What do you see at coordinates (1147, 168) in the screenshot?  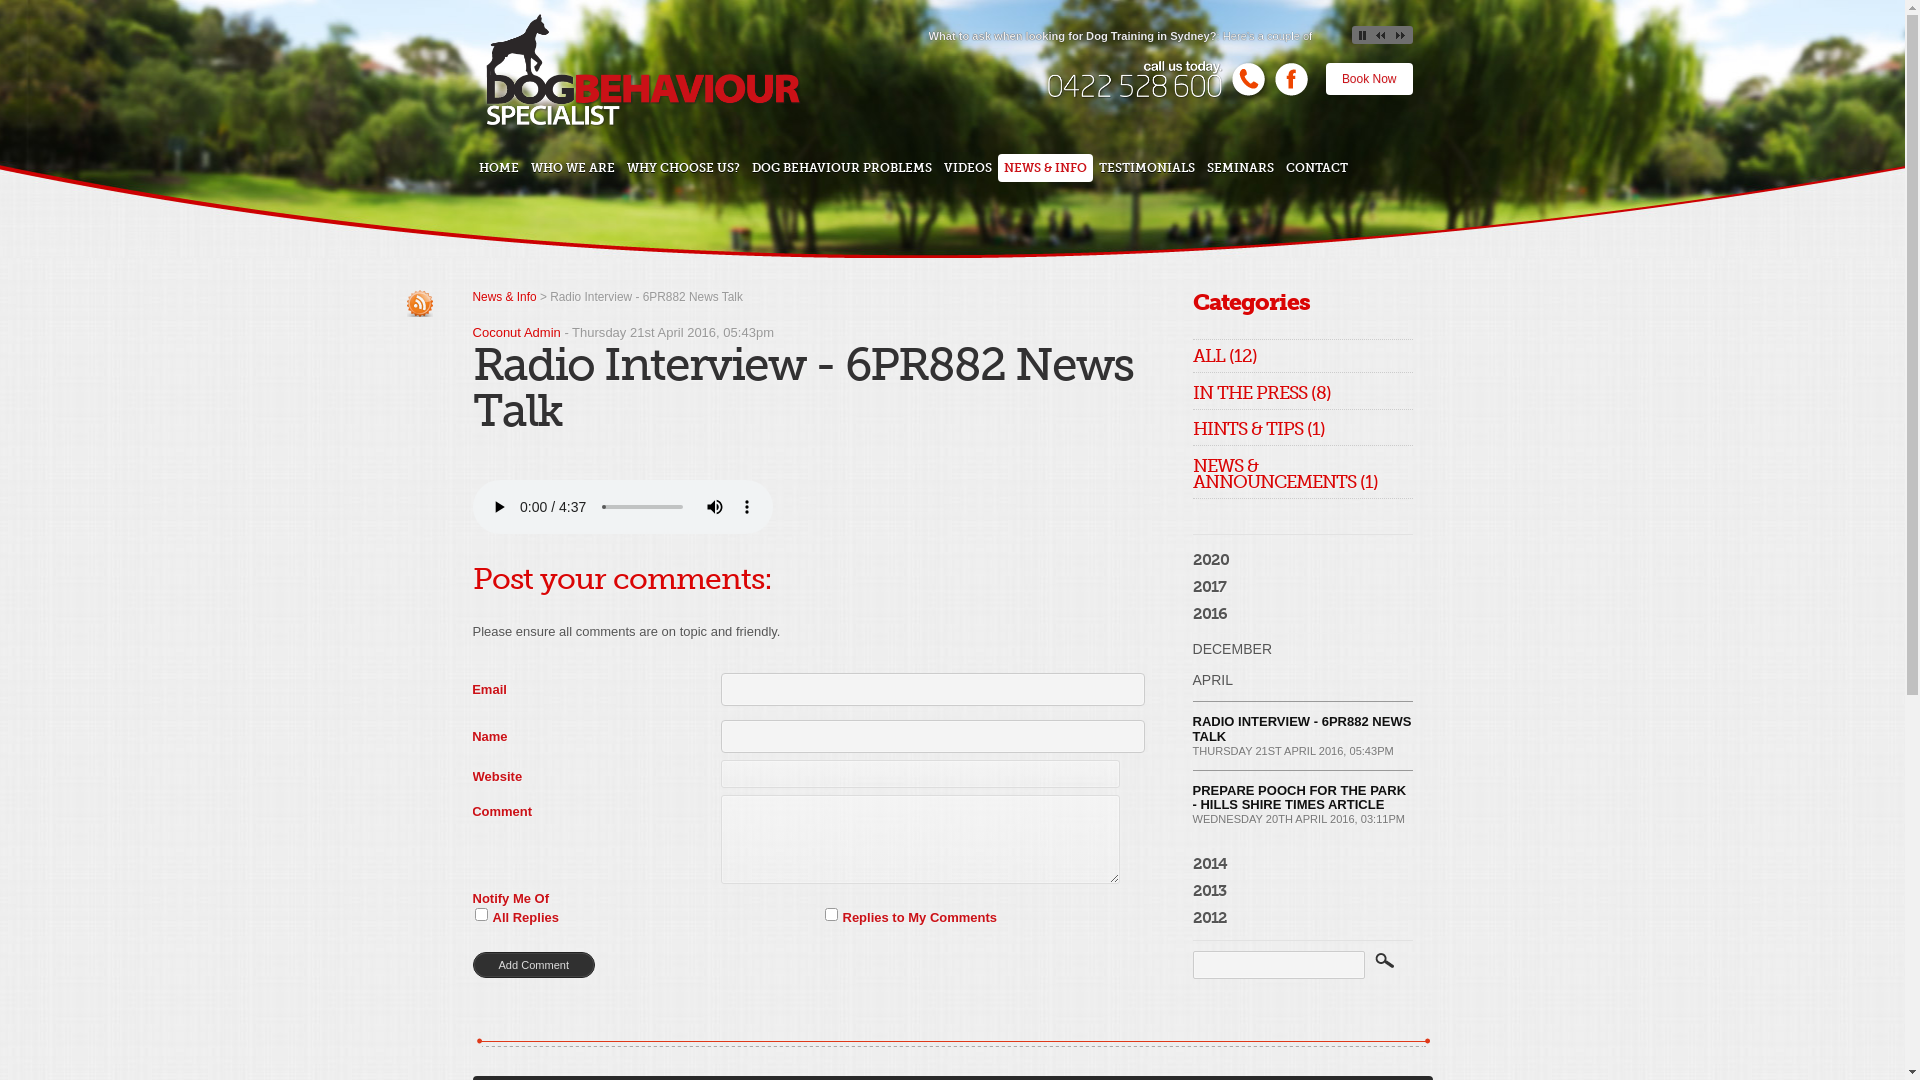 I see `TESTIMONIALS` at bounding box center [1147, 168].